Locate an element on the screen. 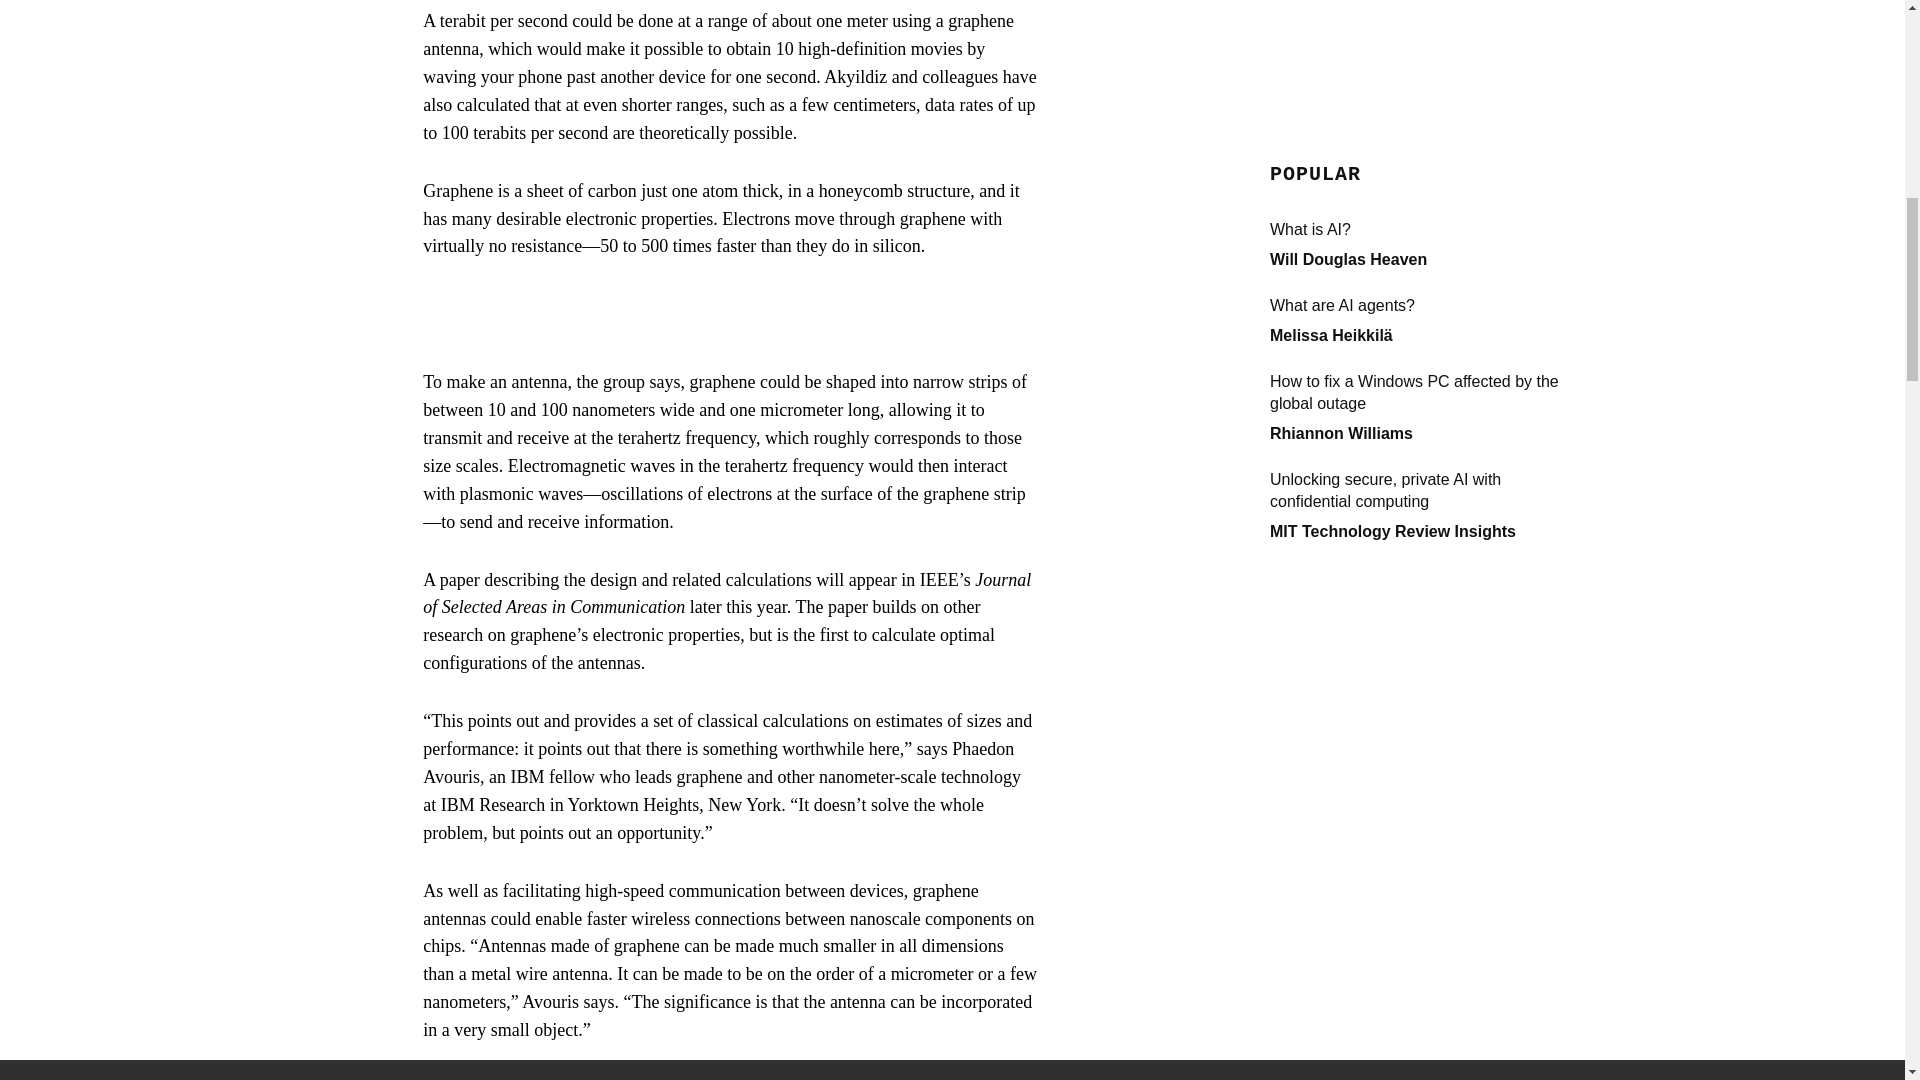 The width and height of the screenshot is (1920, 1080). Unlocking secure, private AI with confidential computing is located at coordinates (1418, 116).